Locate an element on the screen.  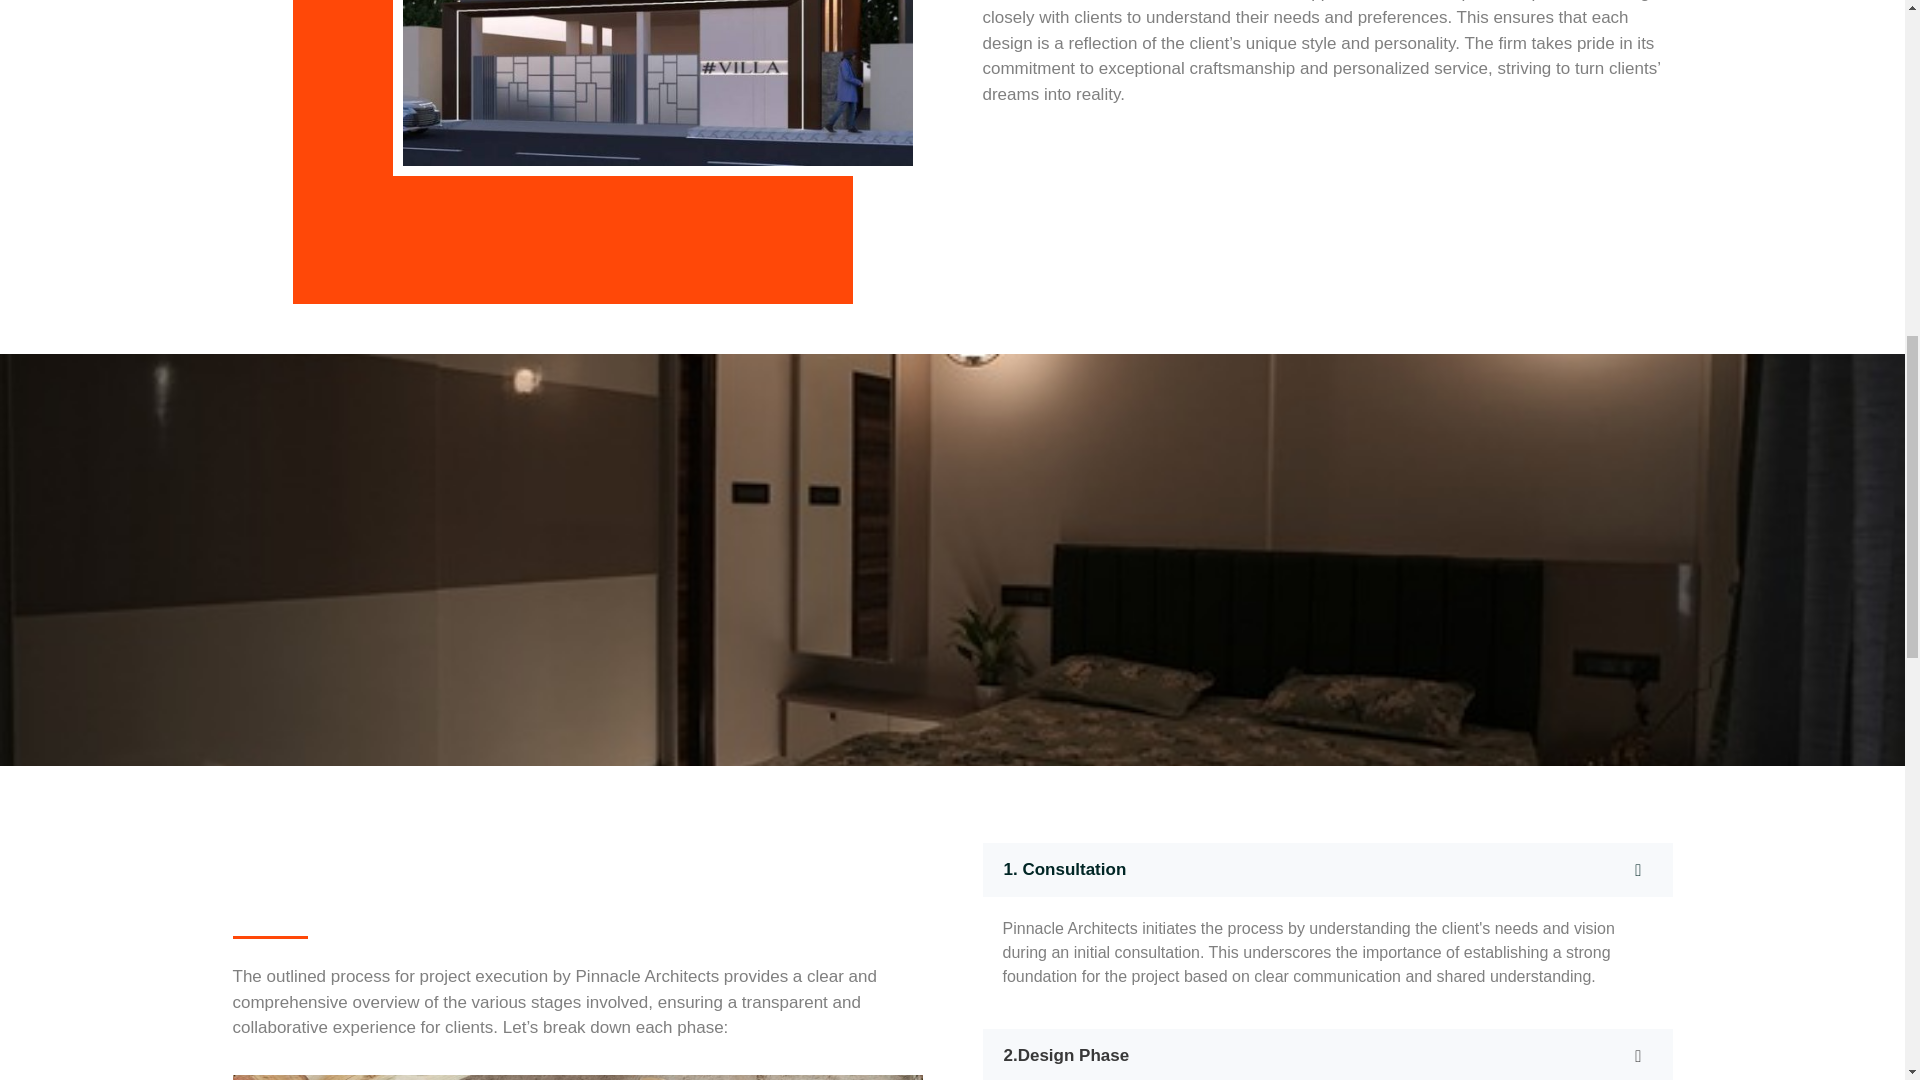
2 is located at coordinates (656, 88).